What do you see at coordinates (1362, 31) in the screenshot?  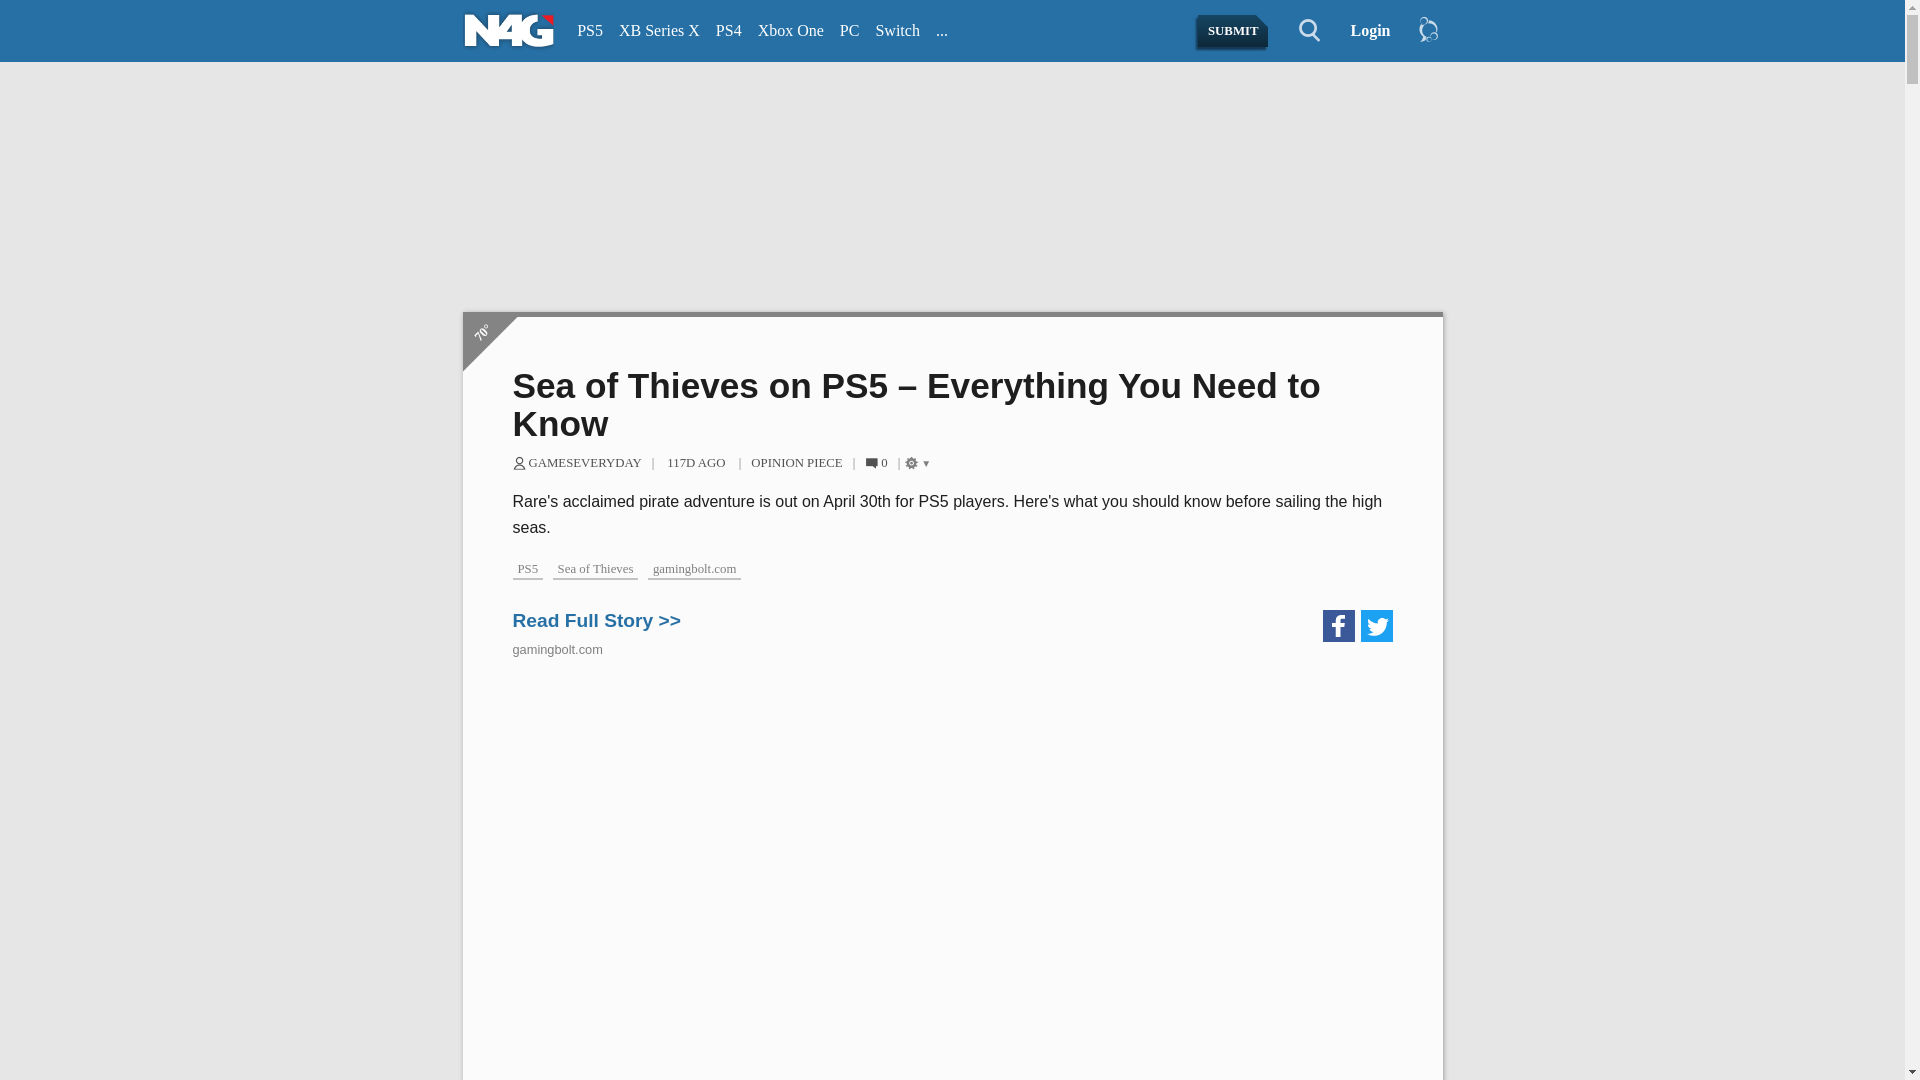 I see `Login` at bounding box center [1362, 31].